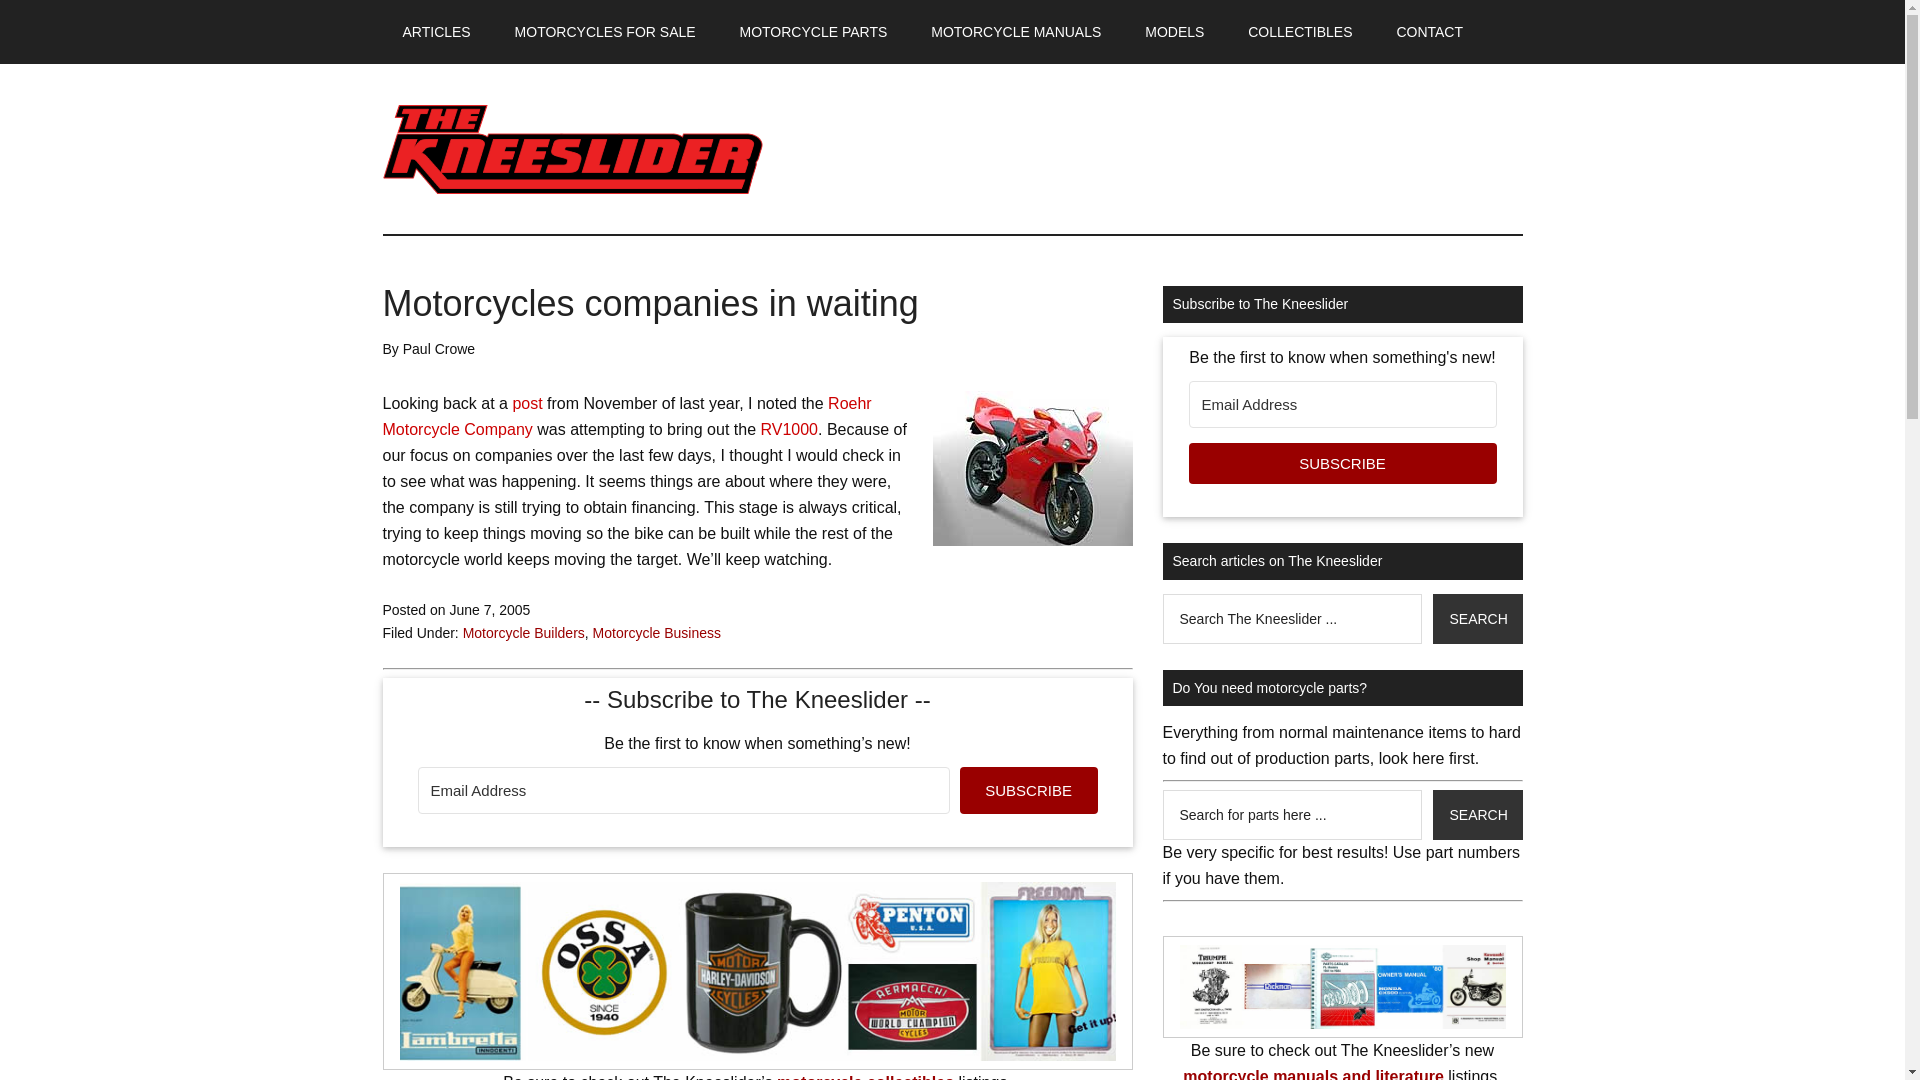 This screenshot has width=1920, height=1080. What do you see at coordinates (626, 416) in the screenshot?
I see `Roehr Motorcycle Company` at bounding box center [626, 416].